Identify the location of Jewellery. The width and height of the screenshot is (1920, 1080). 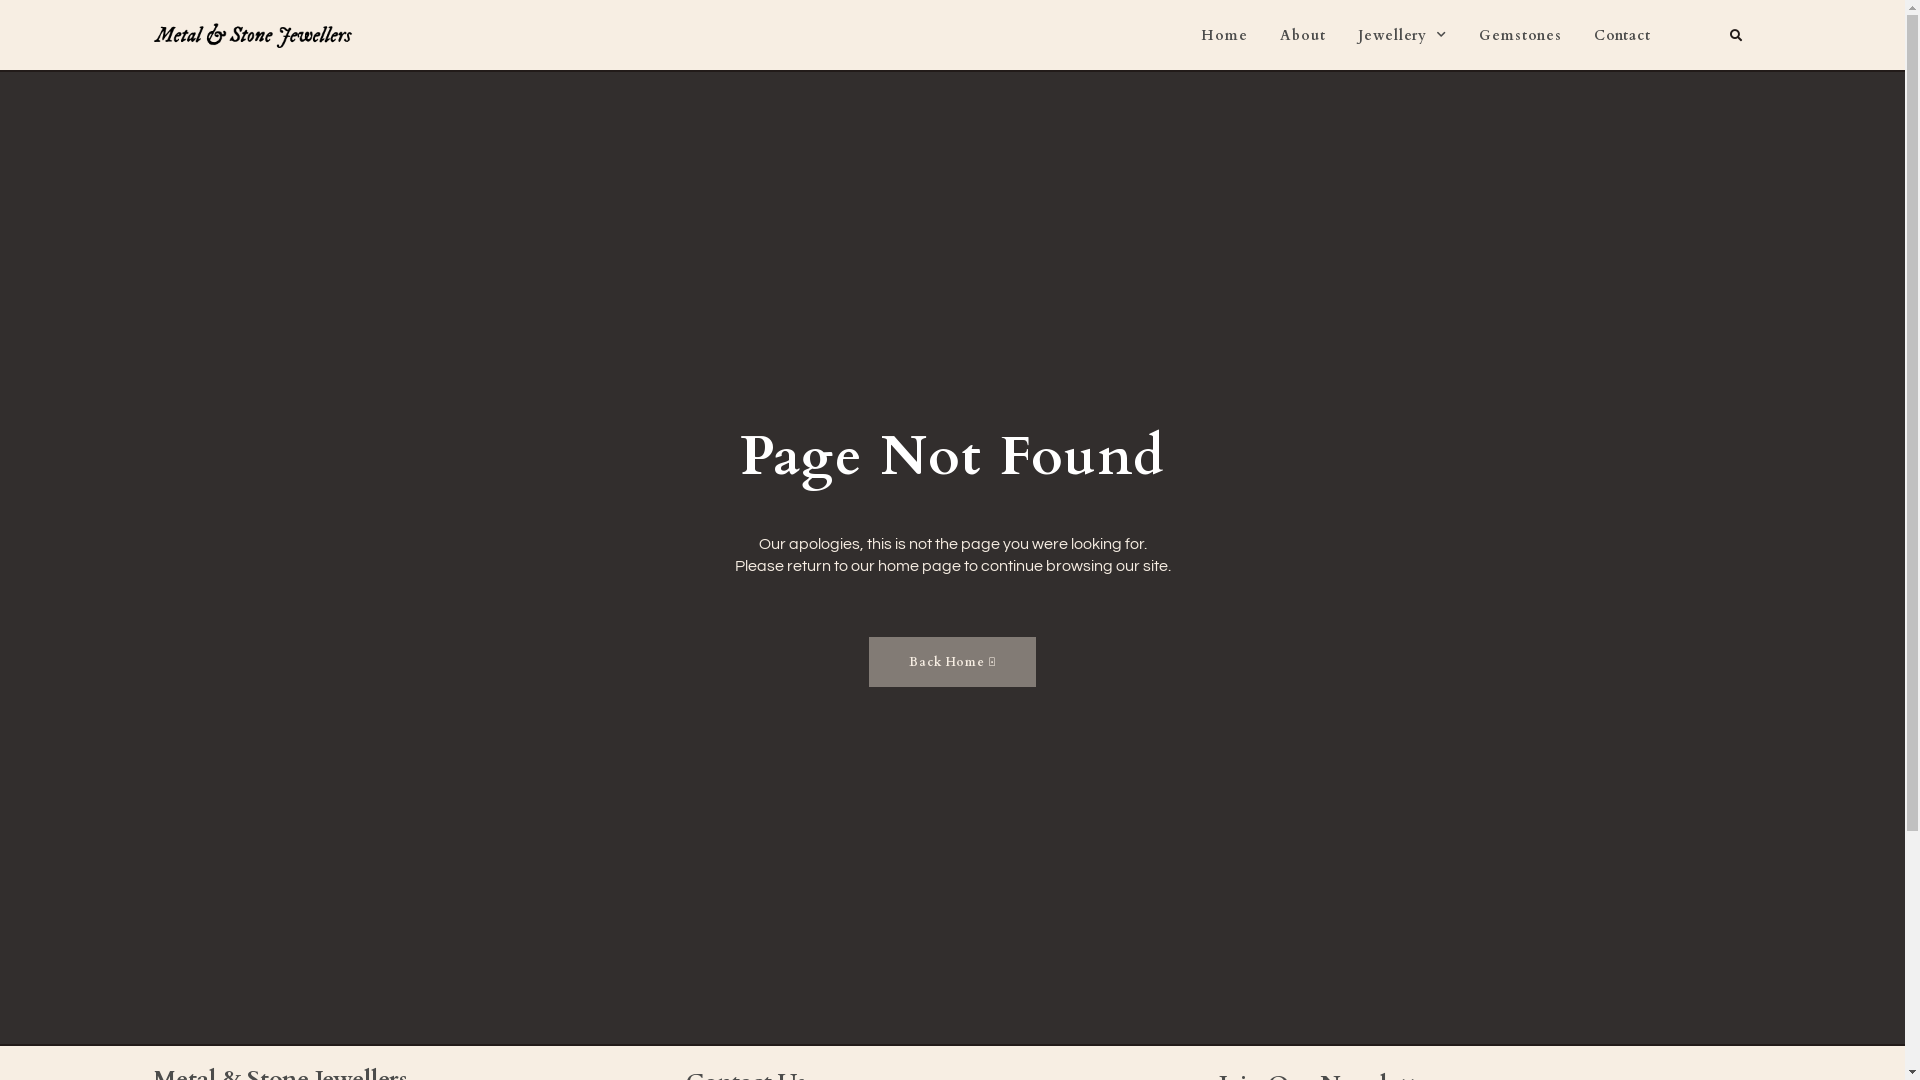
(1402, 36).